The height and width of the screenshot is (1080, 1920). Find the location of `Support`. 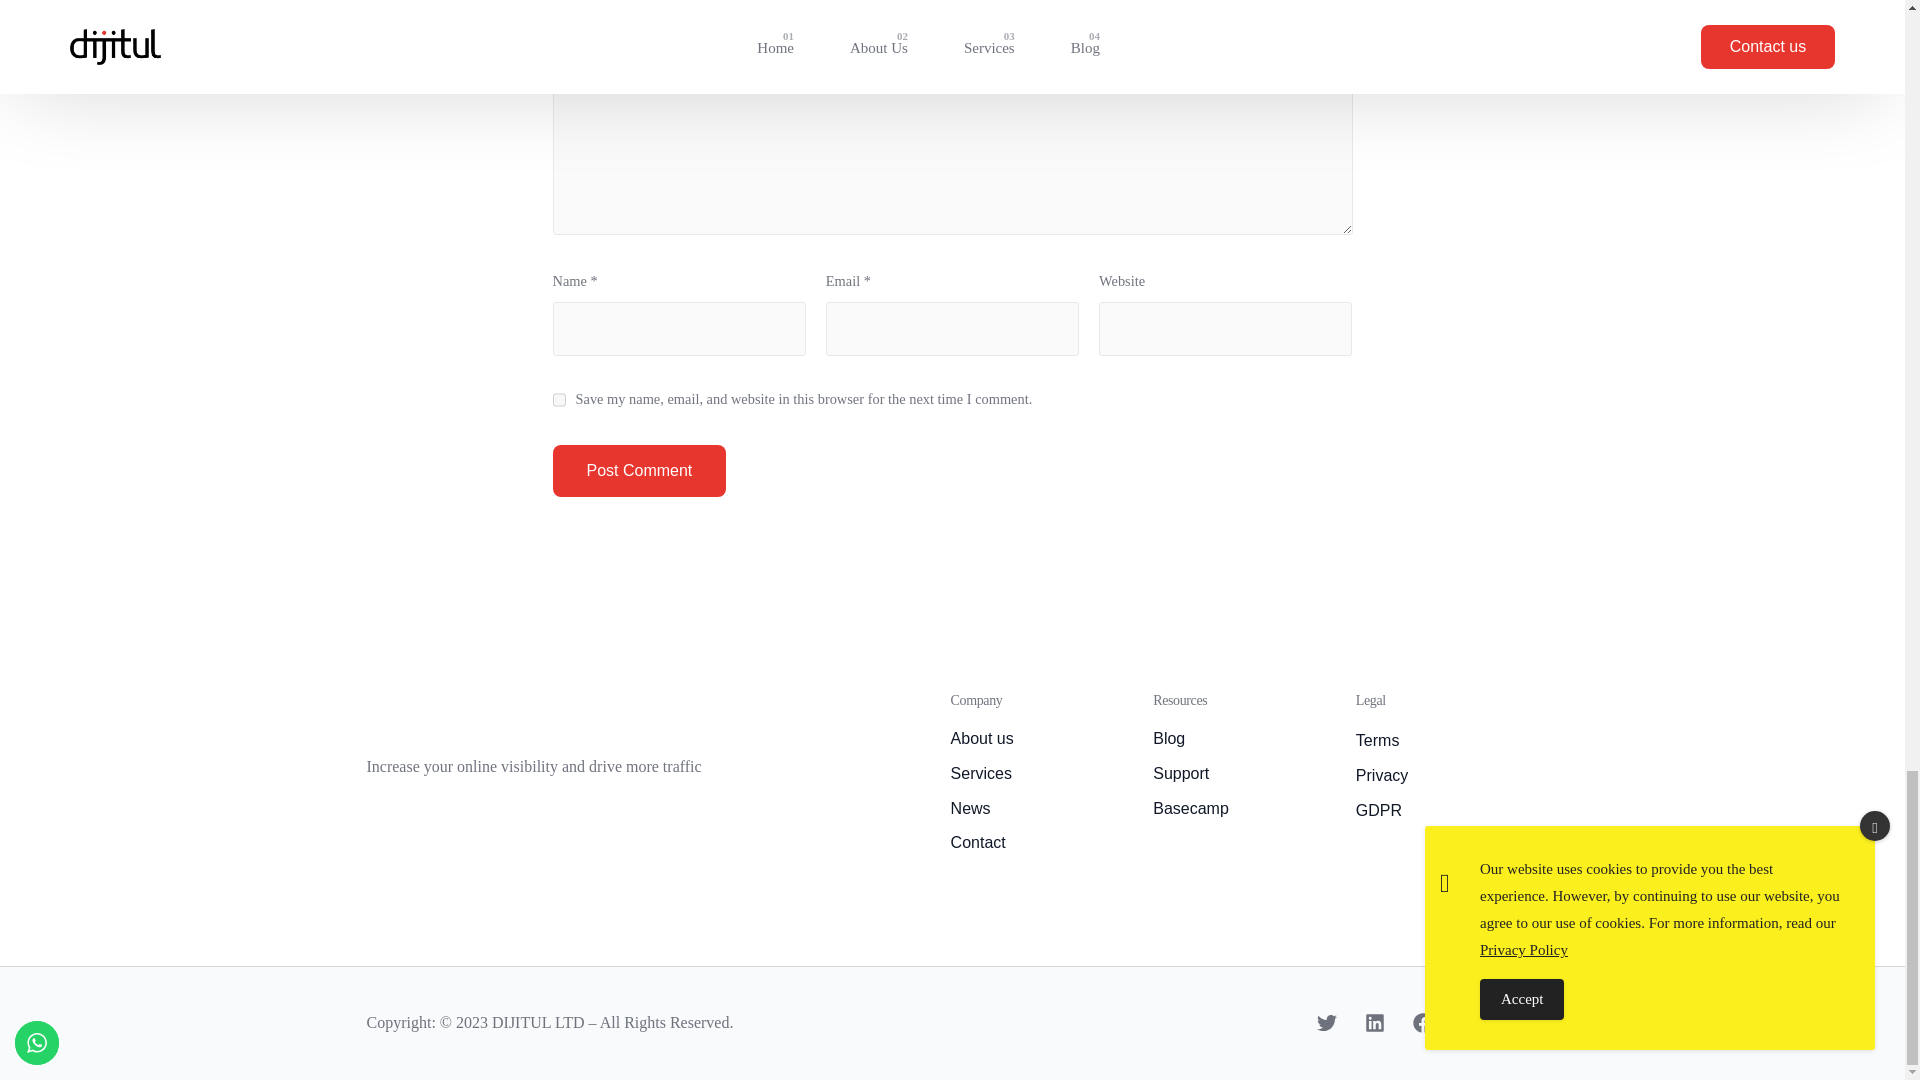

Support is located at coordinates (1244, 774).